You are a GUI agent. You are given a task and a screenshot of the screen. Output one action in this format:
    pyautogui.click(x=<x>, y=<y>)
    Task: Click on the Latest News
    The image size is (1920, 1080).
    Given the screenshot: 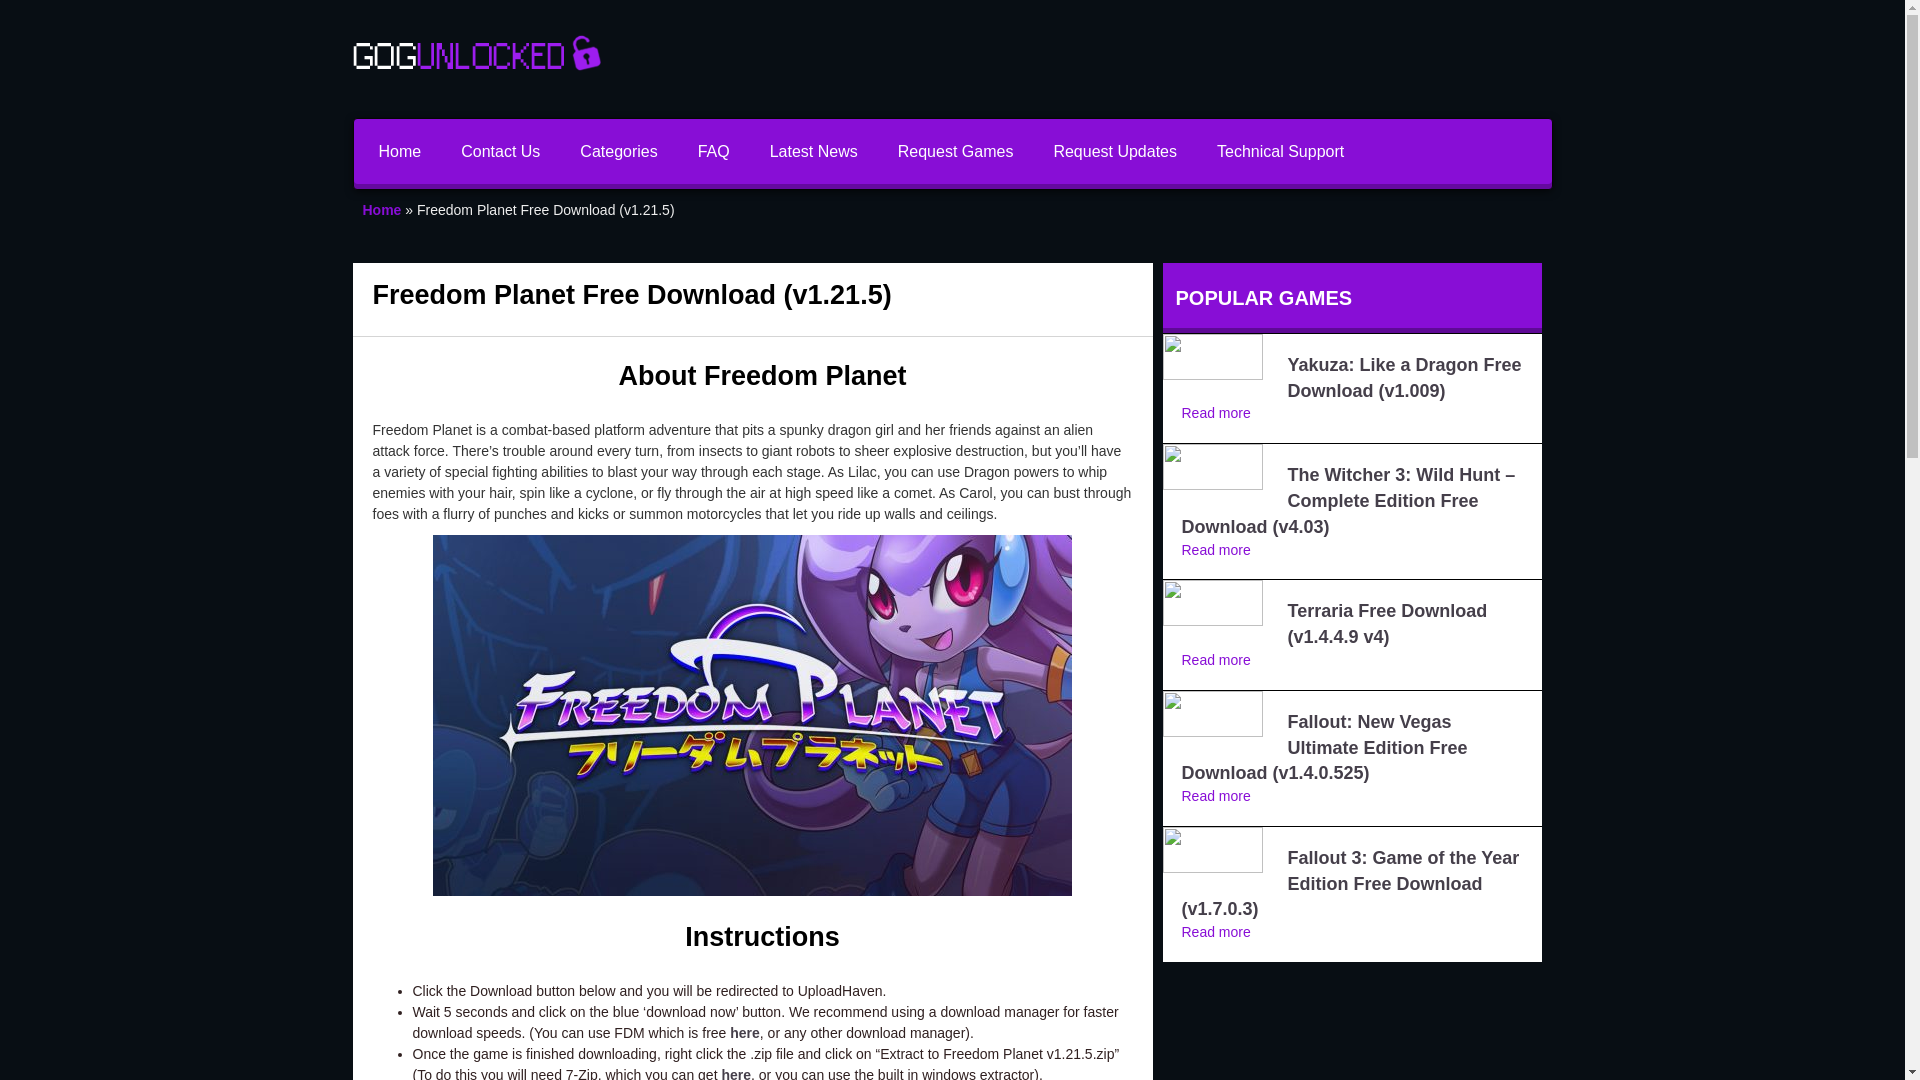 What is the action you would take?
    pyautogui.click(x=814, y=150)
    